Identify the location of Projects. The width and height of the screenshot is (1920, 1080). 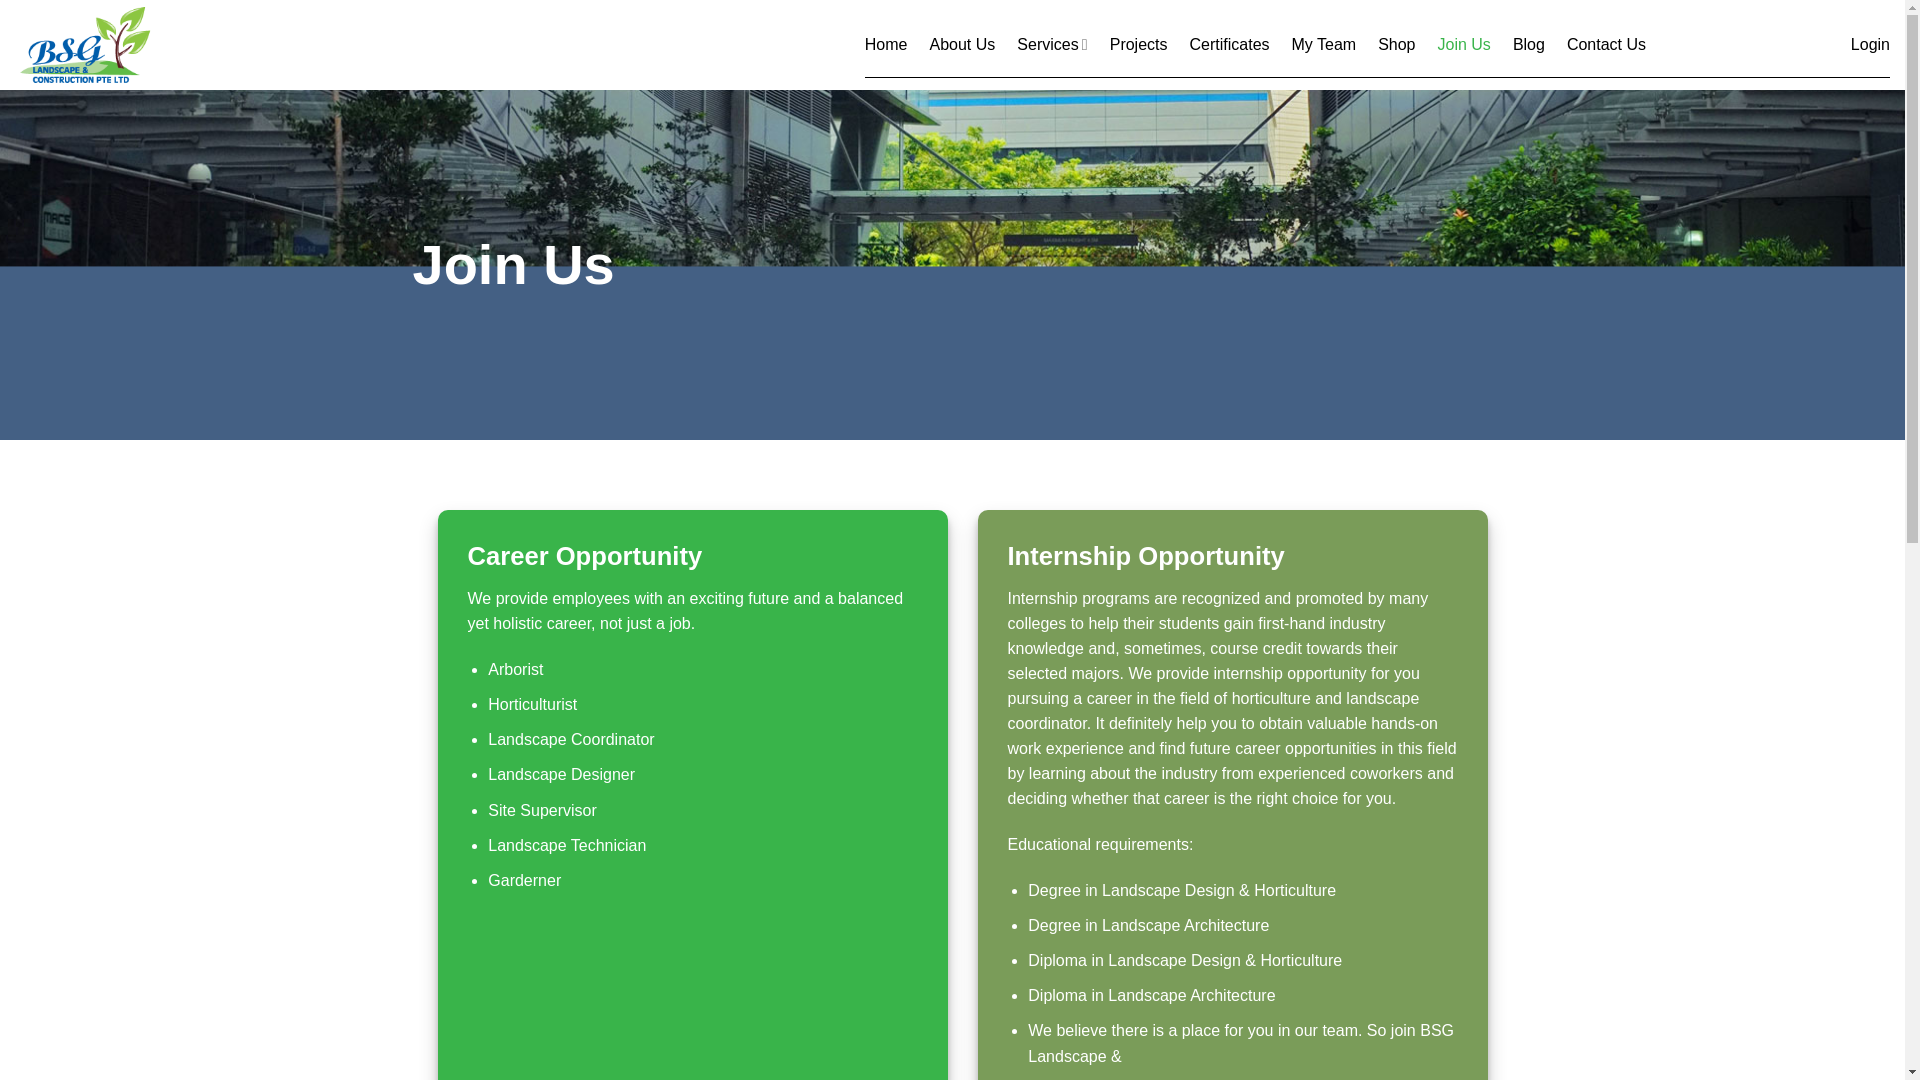
(1138, 43).